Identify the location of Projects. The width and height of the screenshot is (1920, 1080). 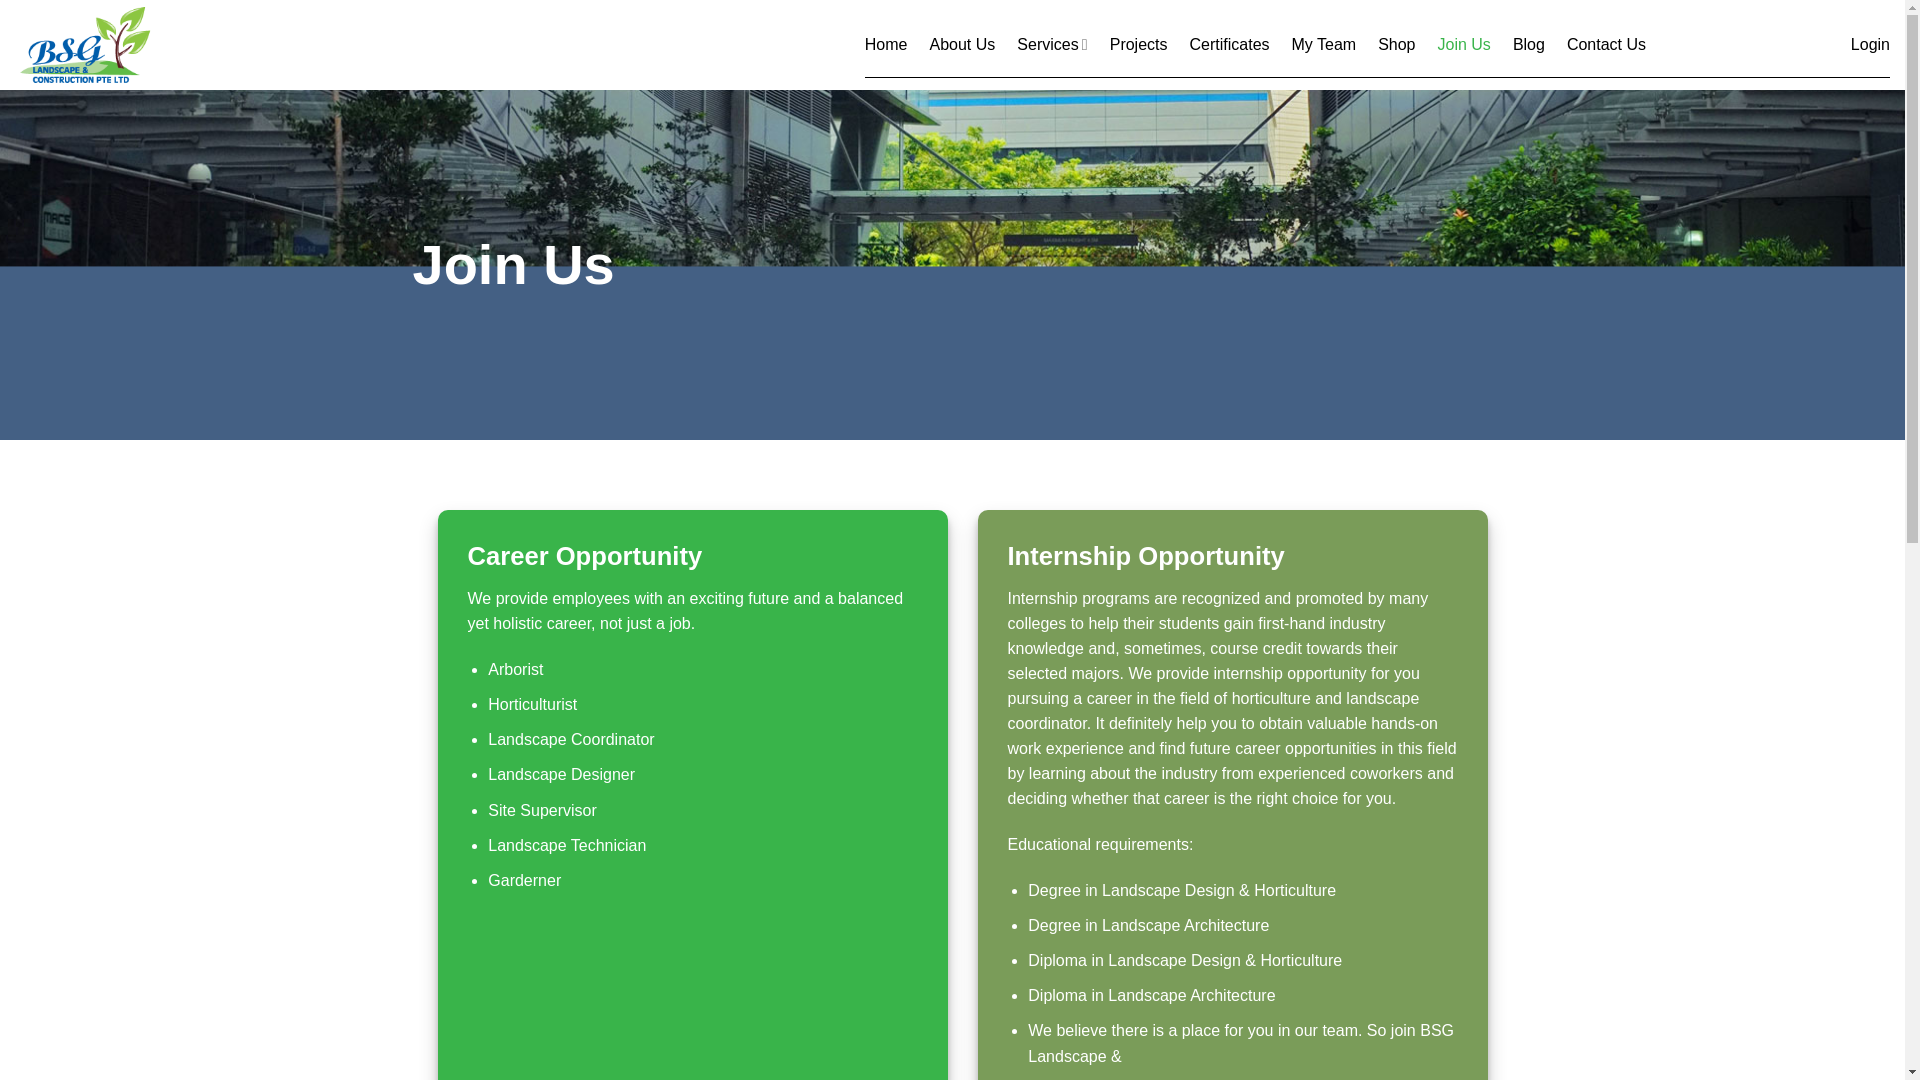
(1138, 43).